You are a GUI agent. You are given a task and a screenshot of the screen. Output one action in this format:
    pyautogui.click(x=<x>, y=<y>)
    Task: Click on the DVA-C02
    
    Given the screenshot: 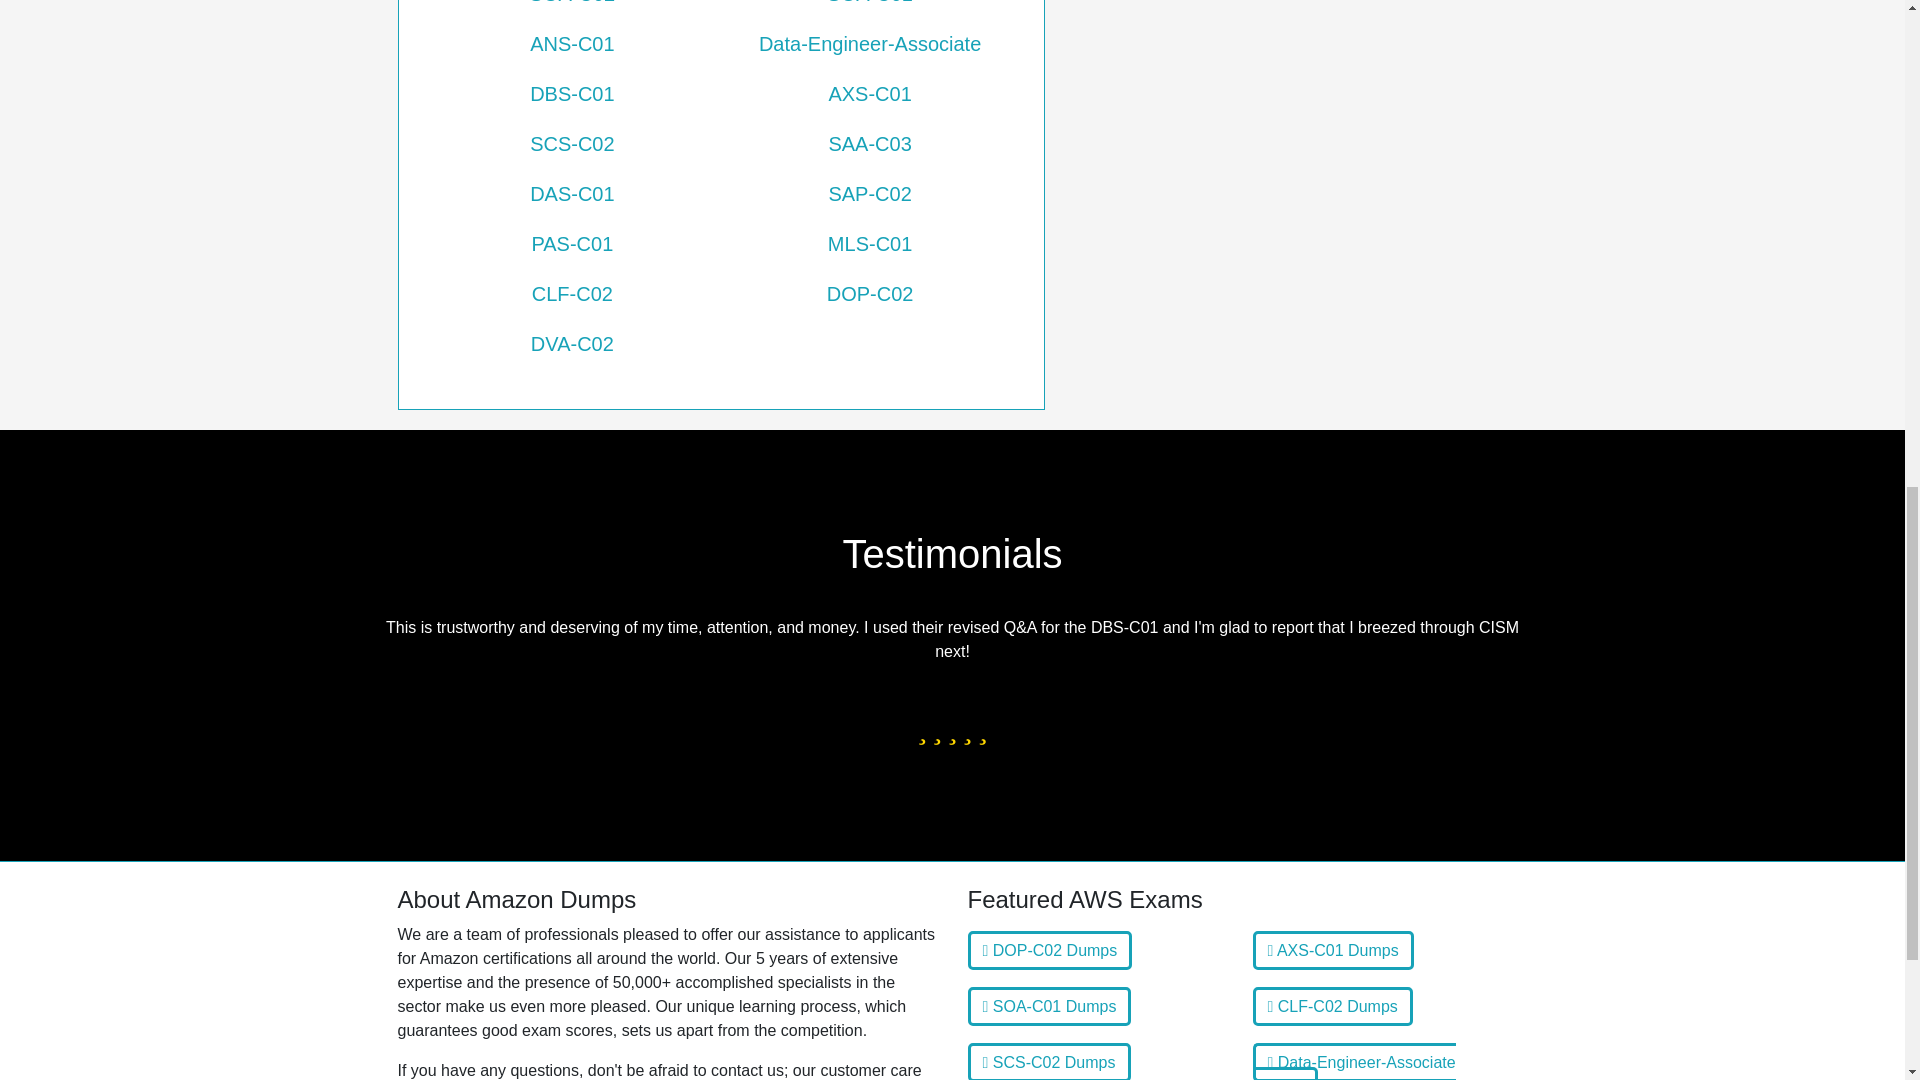 What is the action you would take?
    pyautogui.click(x=572, y=344)
    